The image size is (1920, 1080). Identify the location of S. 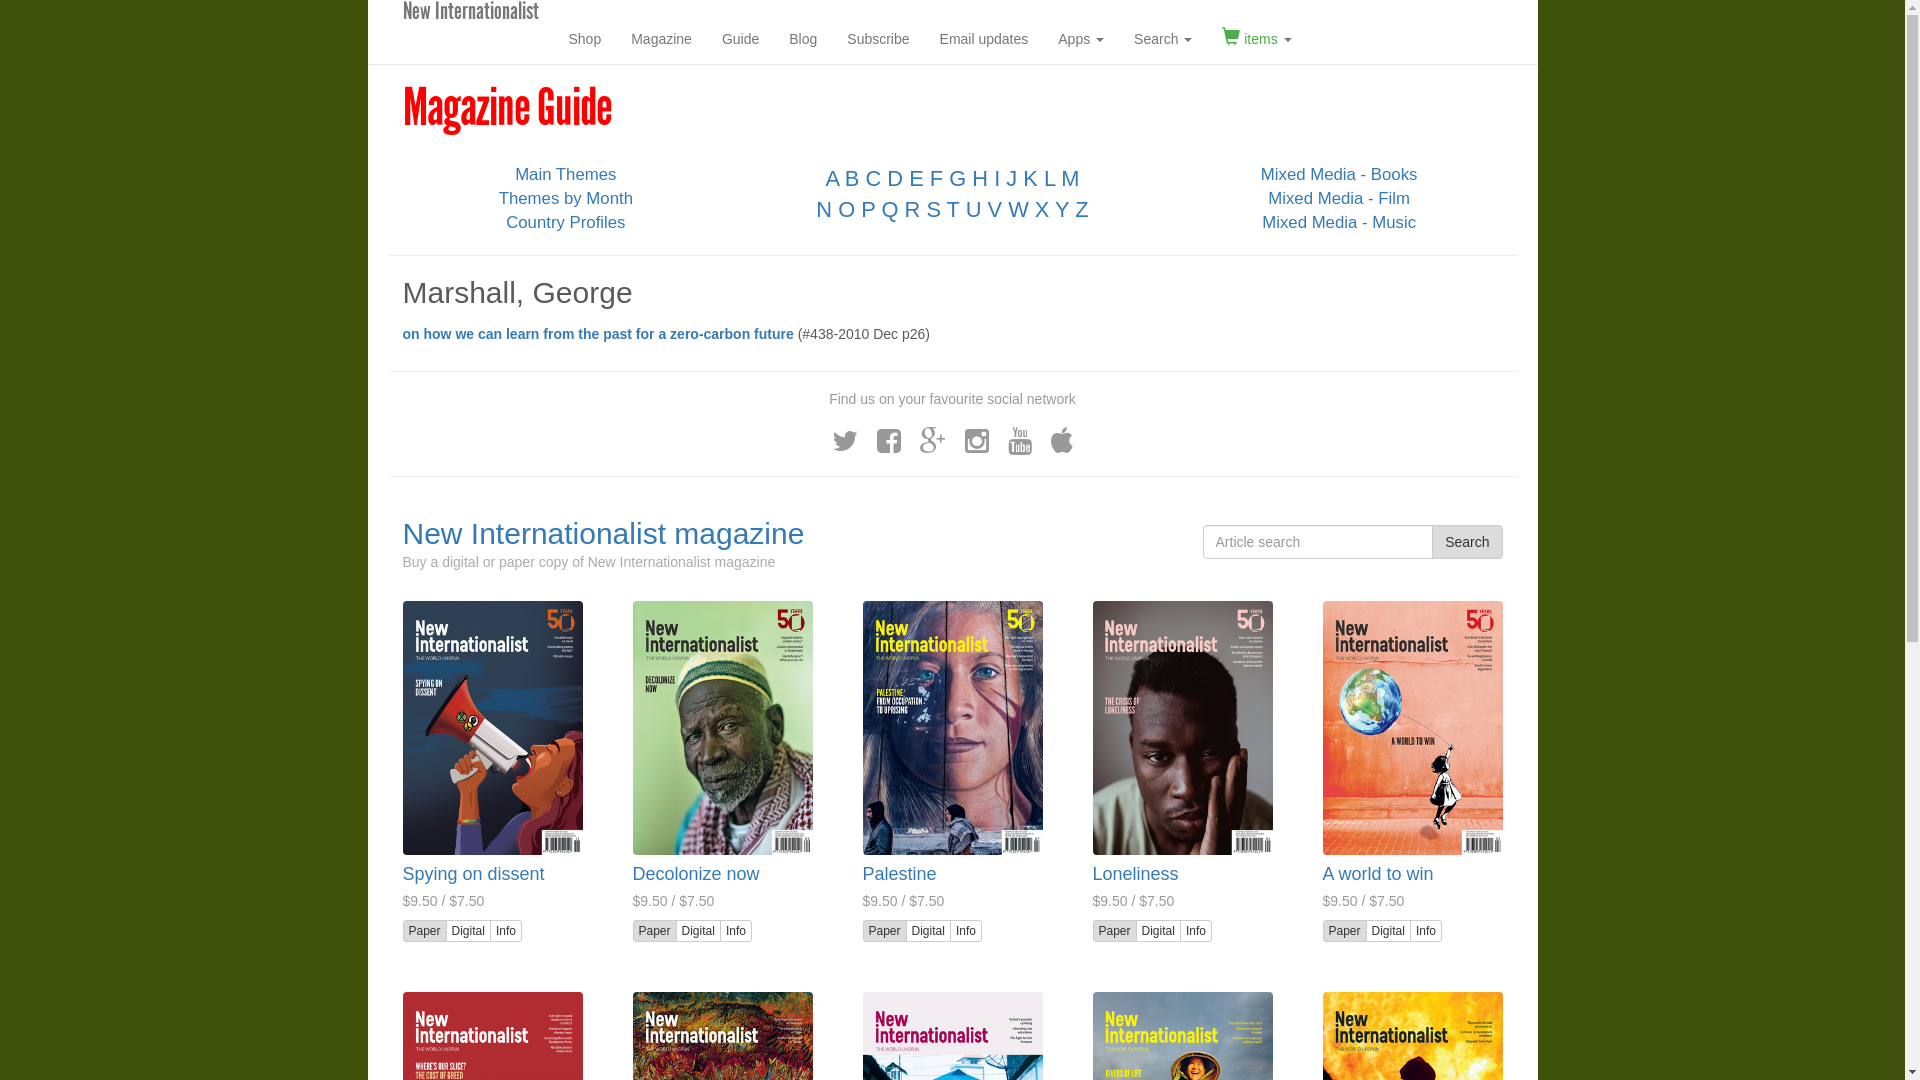
(934, 210).